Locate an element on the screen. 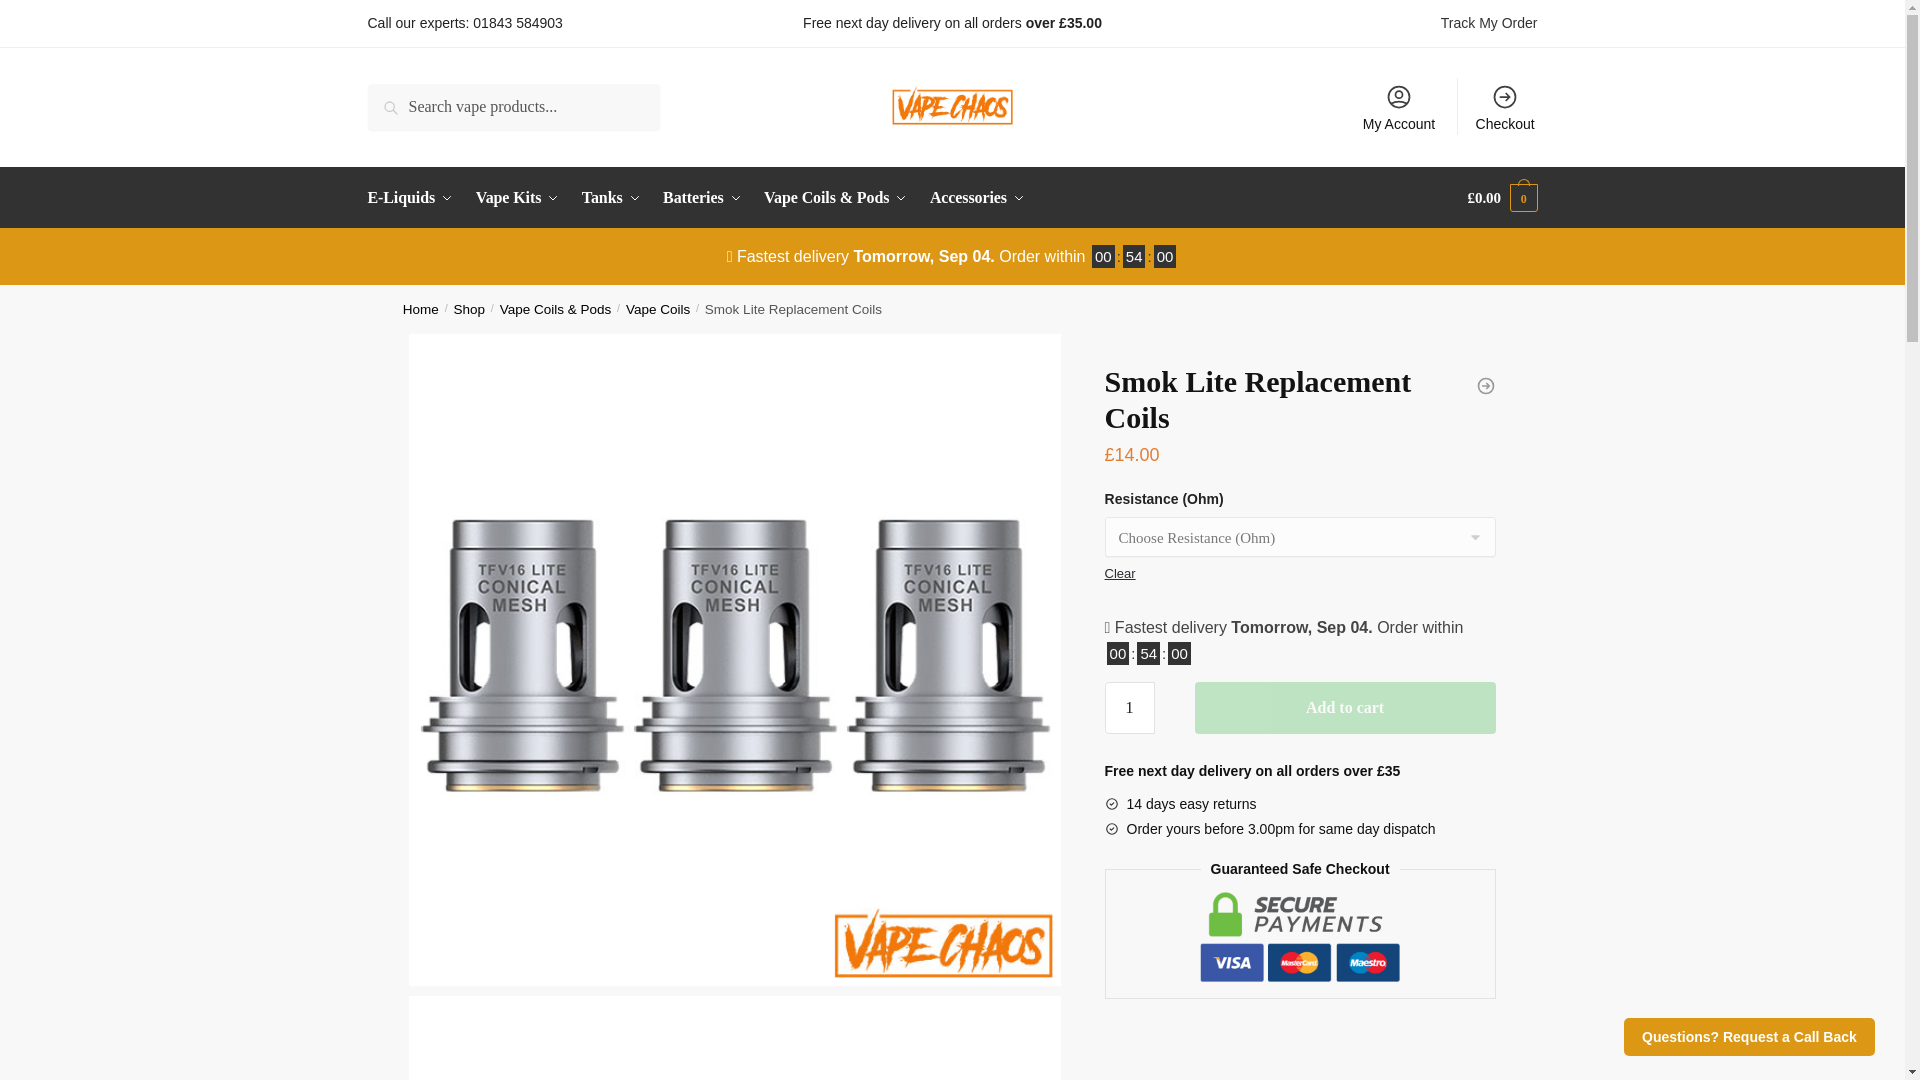 The image size is (1920, 1080). 1 is located at coordinates (1130, 708).